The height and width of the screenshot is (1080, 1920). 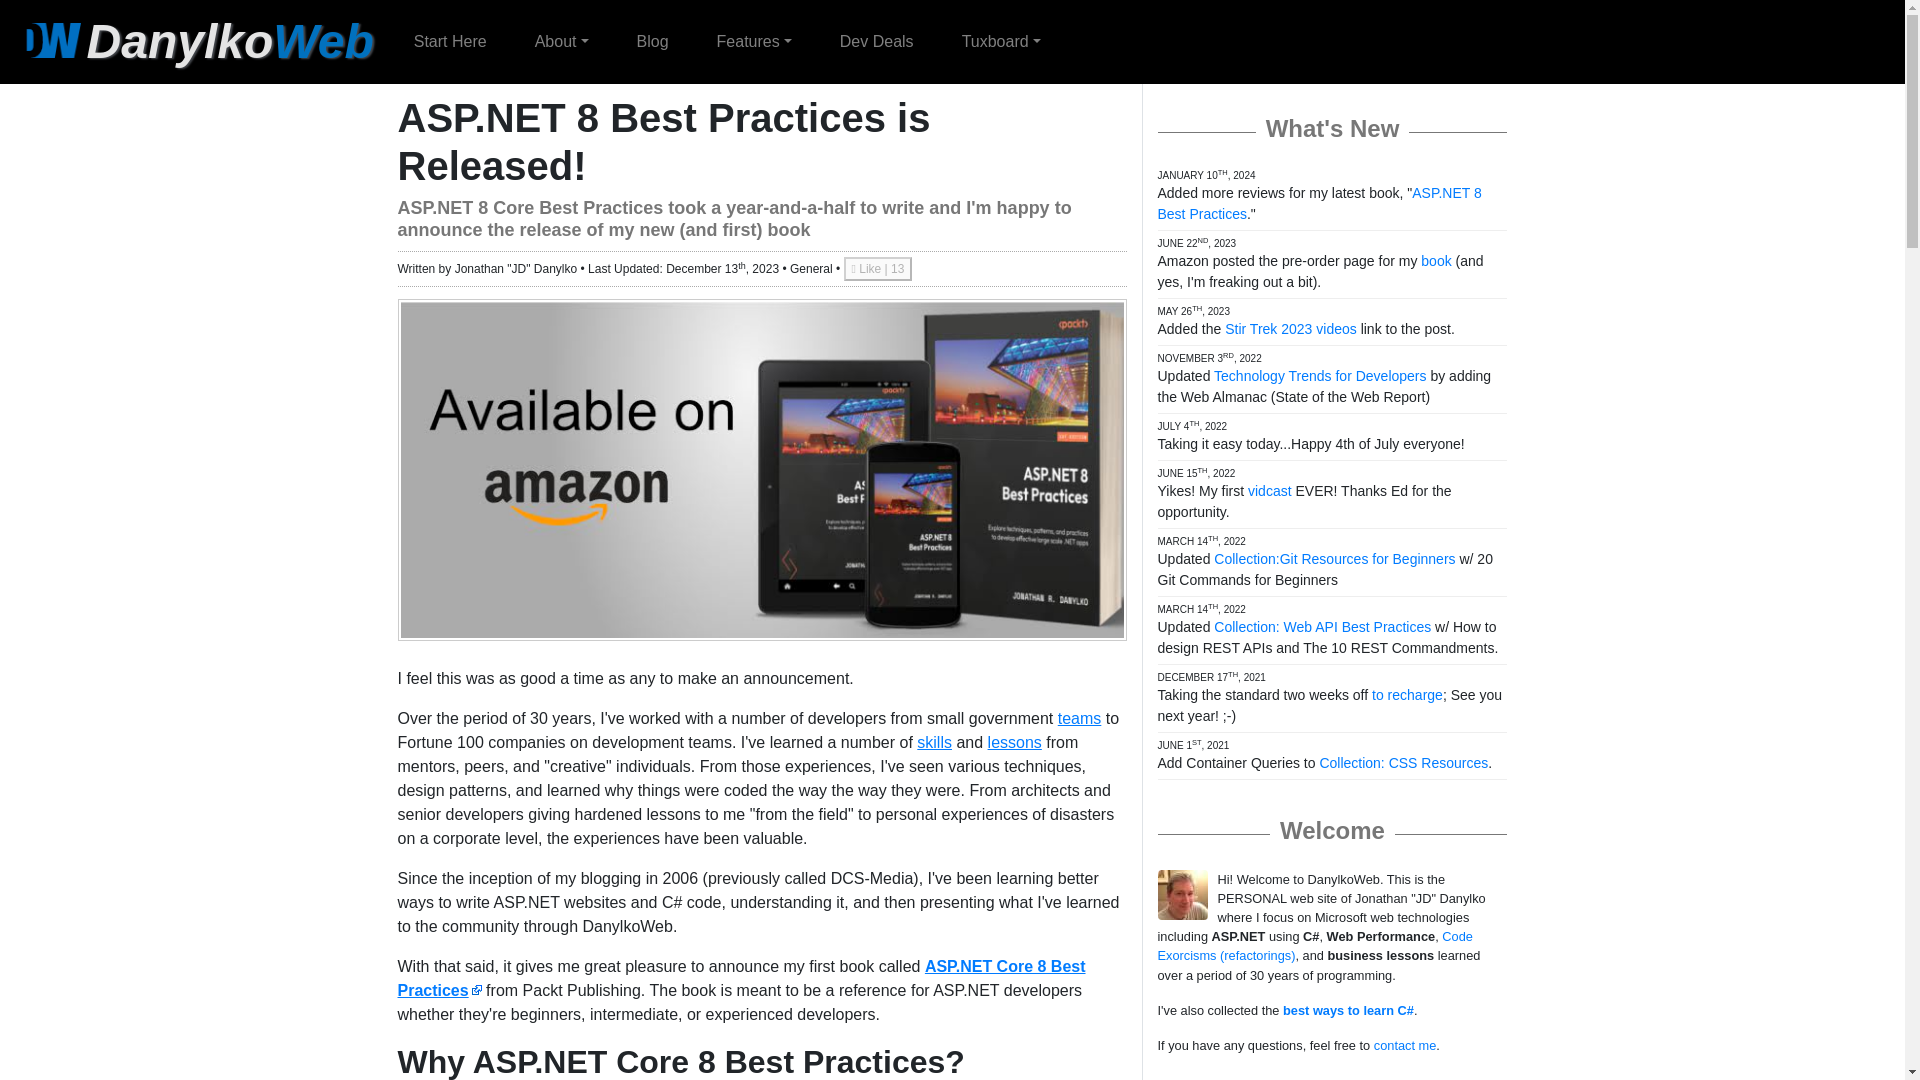 What do you see at coordinates (742, 978) in the screenshot?
I see `Go to ASP.NET 8 Best Practices on amazon.com` at bounding box center [742, 978].